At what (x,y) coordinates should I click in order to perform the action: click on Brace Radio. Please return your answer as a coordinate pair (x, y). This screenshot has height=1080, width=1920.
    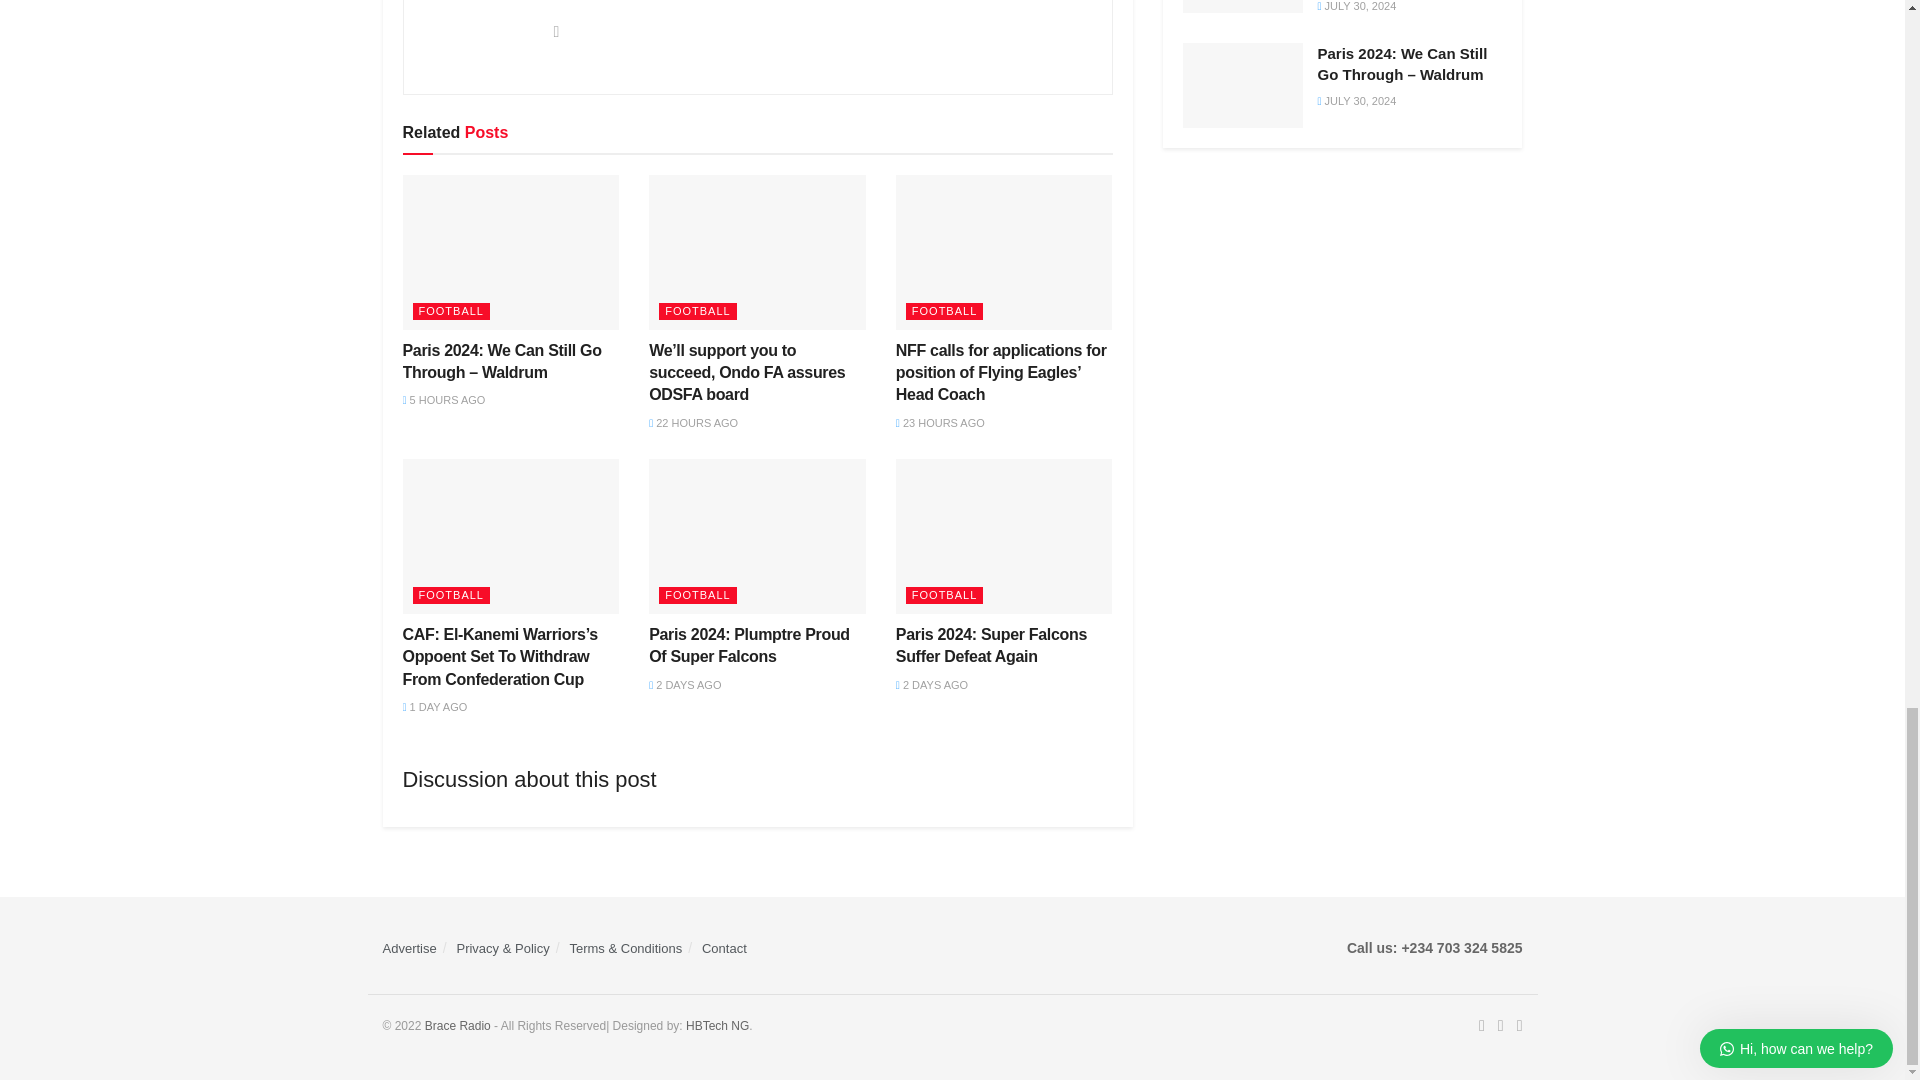
    Looking at the image, I should click on (458, 1026).